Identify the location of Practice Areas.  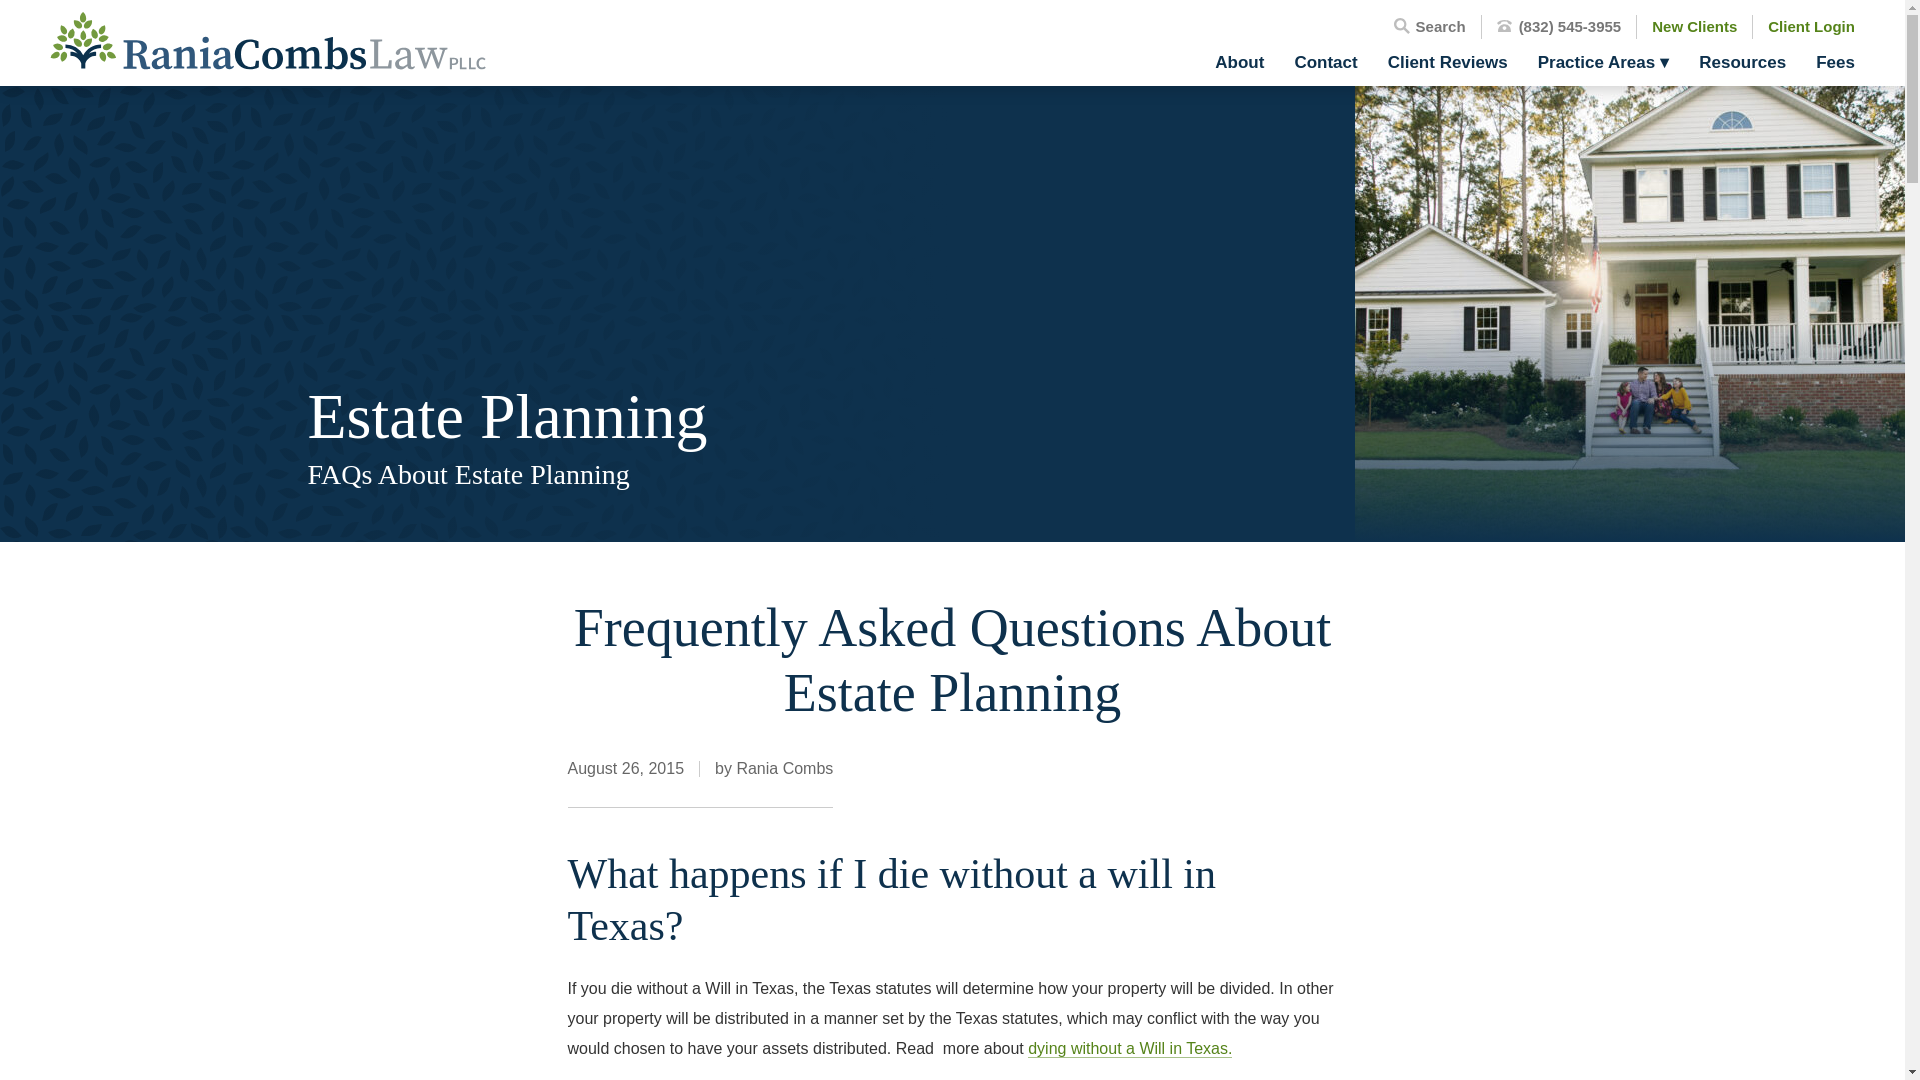
(1604, 62).